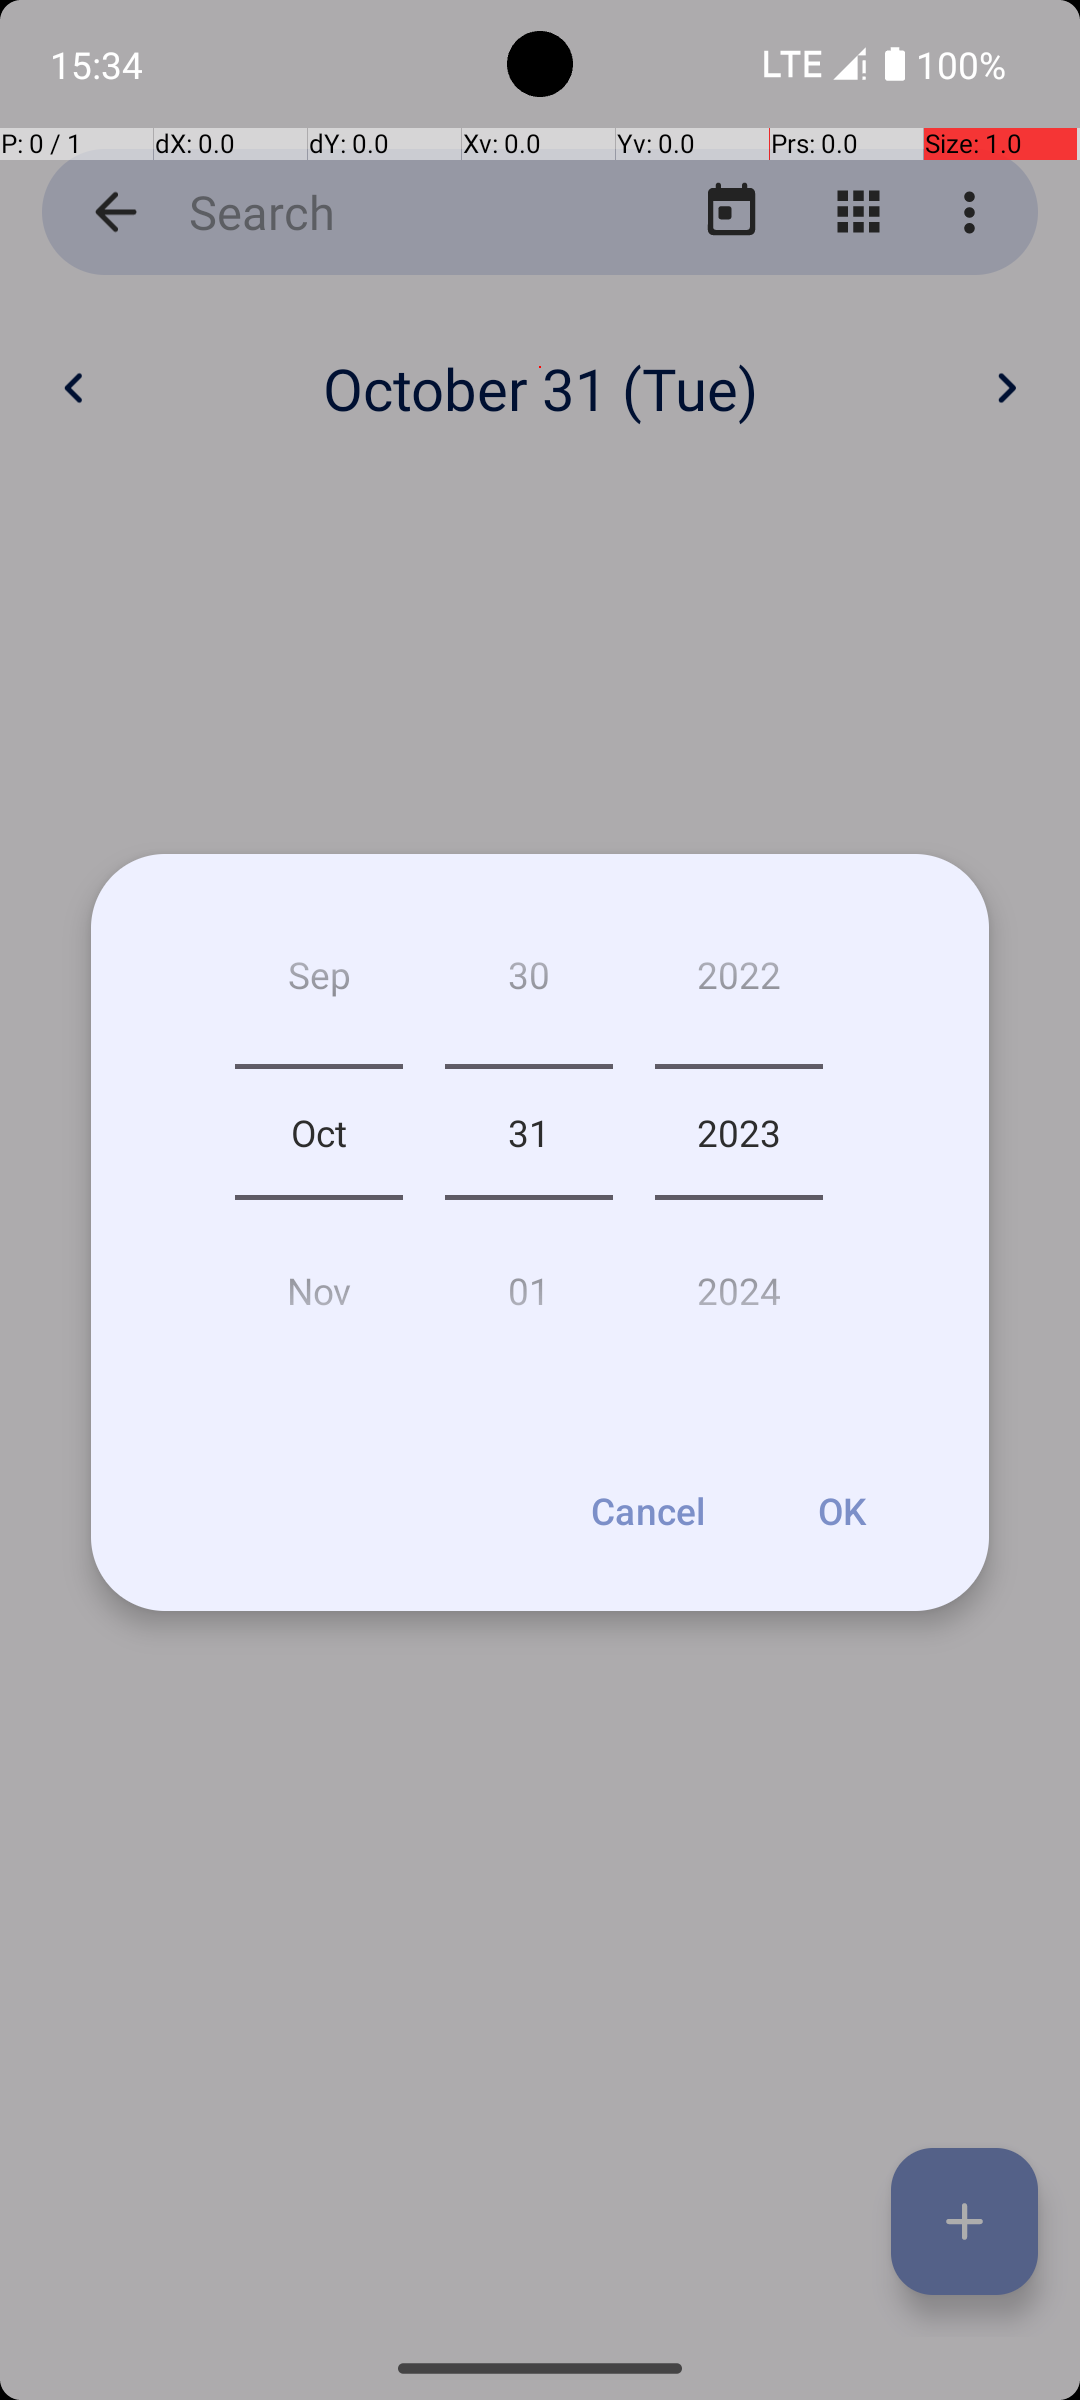 This screenshot has height=2400, width=1080. What do you see at coordinates (528, 1282) in the screenshot?
I see `01` at bounding box center [528, 1282].